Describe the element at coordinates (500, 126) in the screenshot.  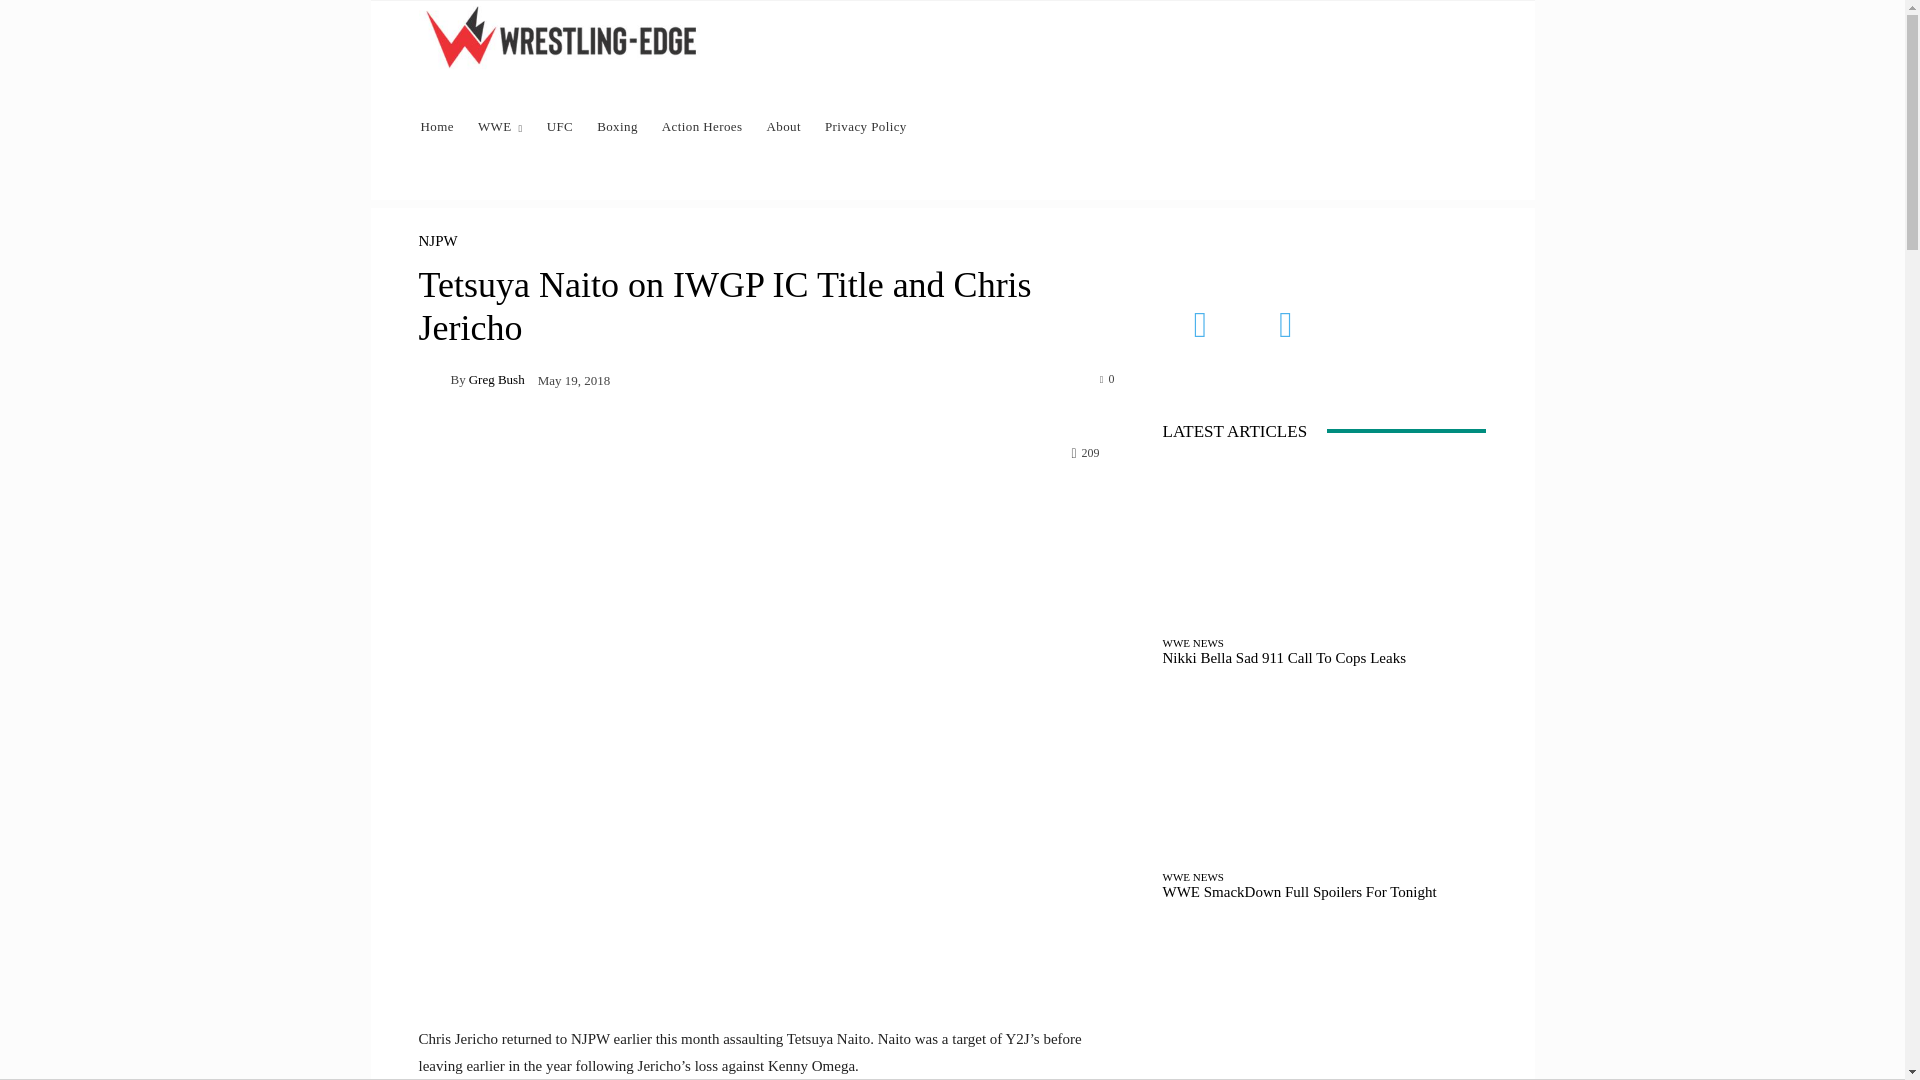
I see `WWE` at that location.